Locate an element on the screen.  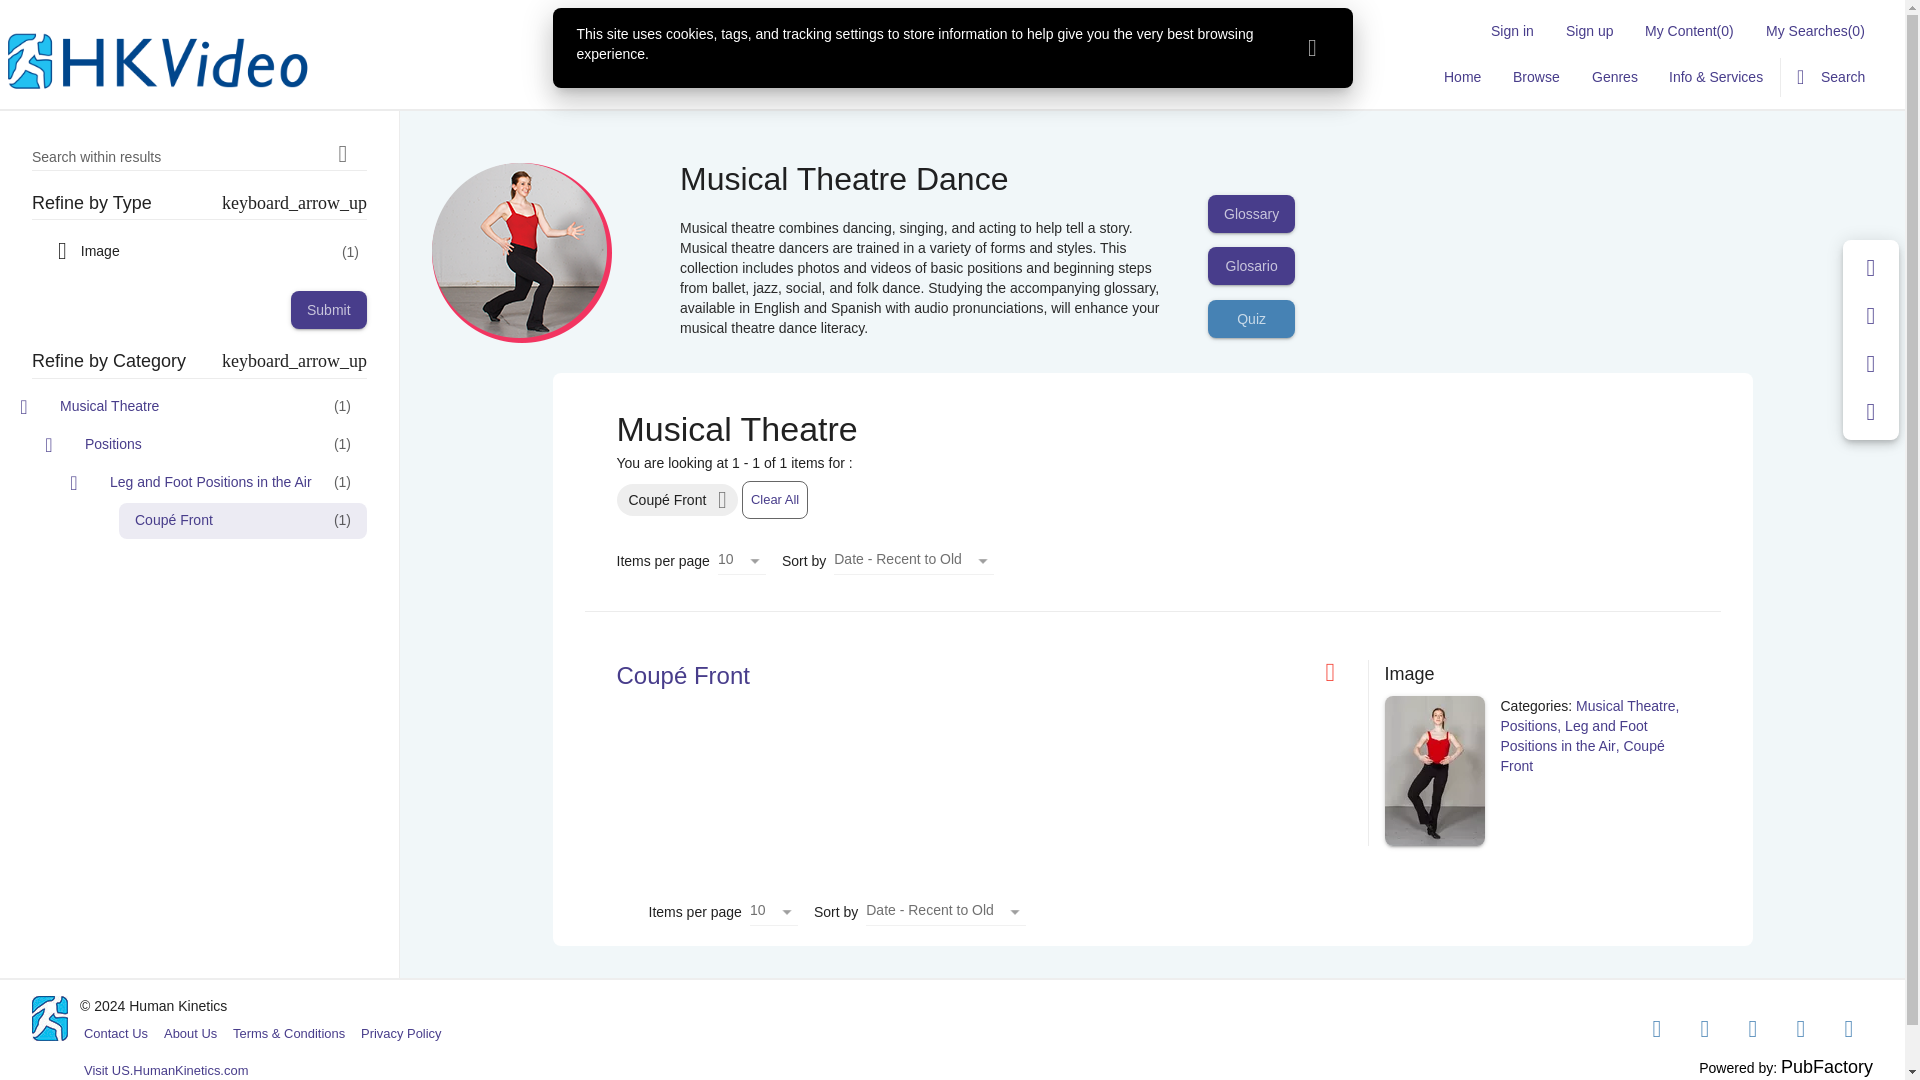
Sign up is located at coordinates (1588, 30).